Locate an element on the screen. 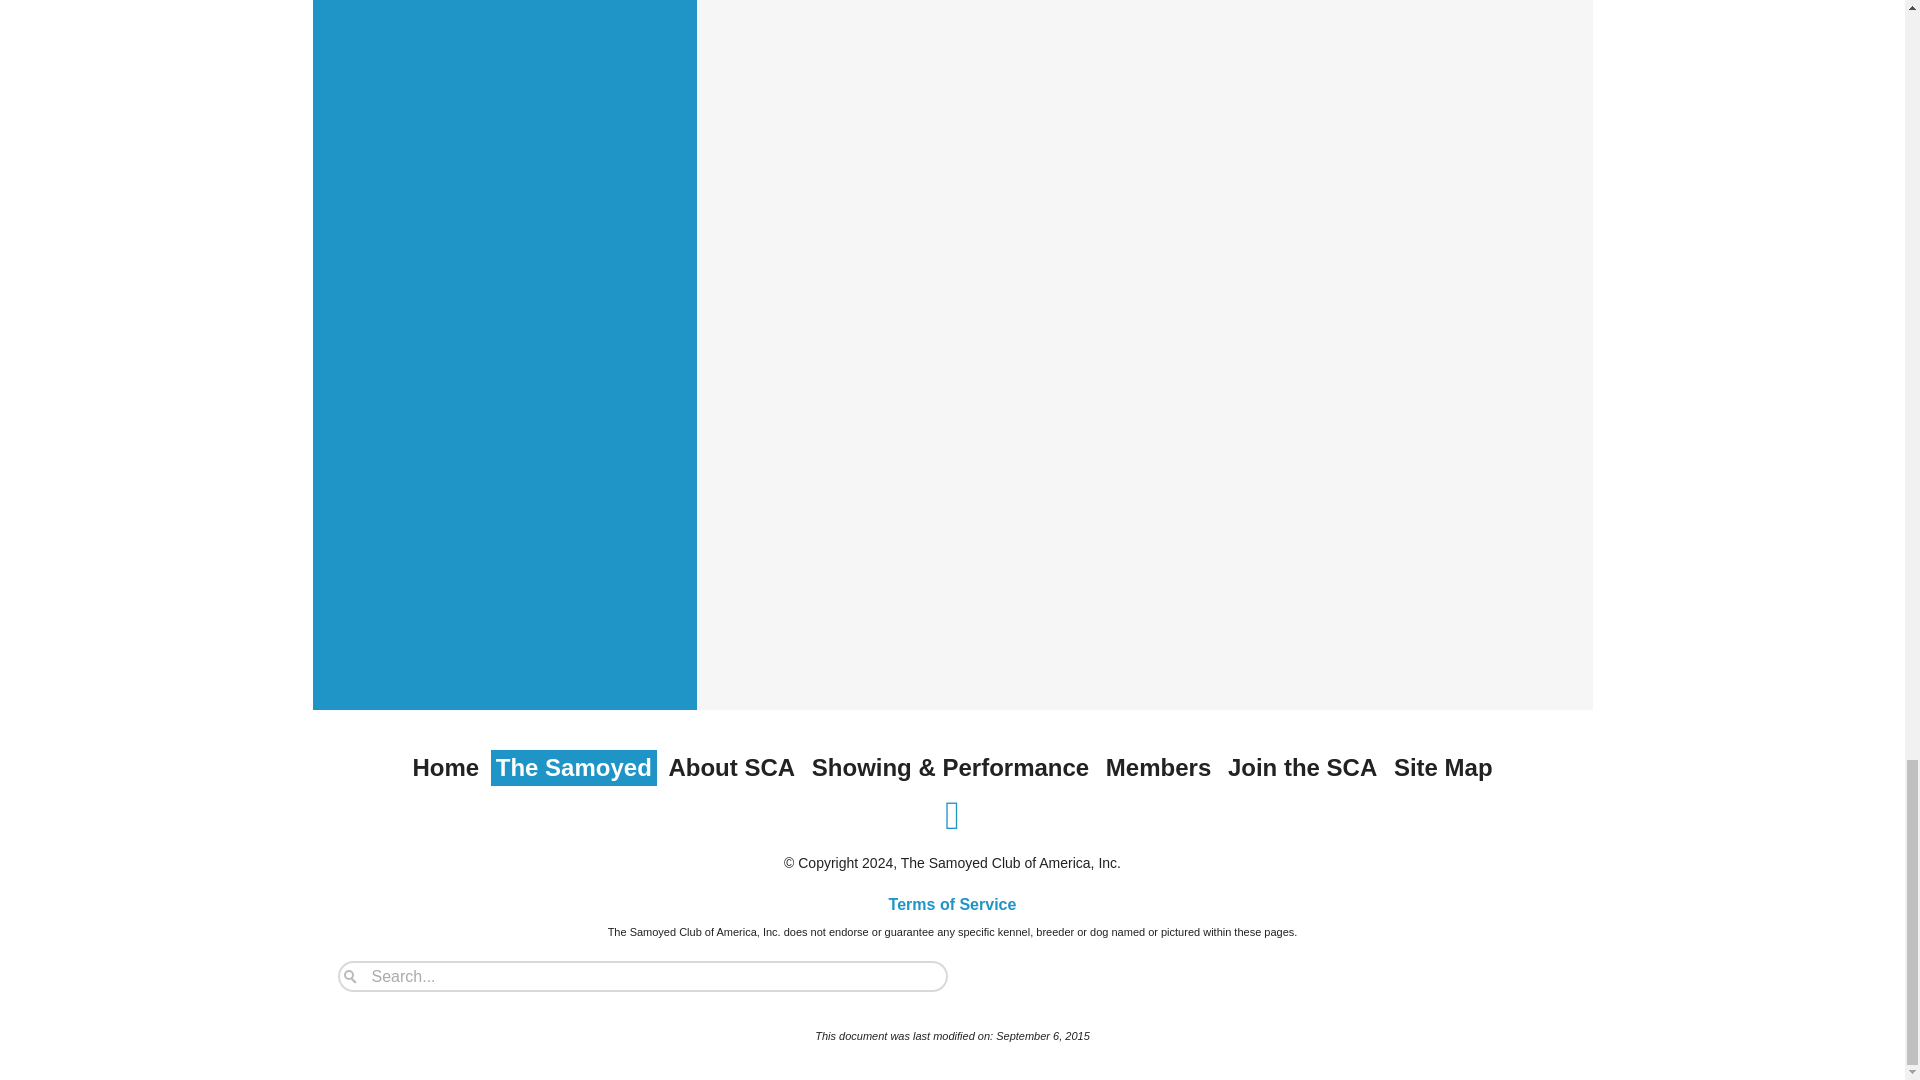 The width and height of the screenshot is (1920, 1080). The Samoyed is located at coordinates (574, 768).